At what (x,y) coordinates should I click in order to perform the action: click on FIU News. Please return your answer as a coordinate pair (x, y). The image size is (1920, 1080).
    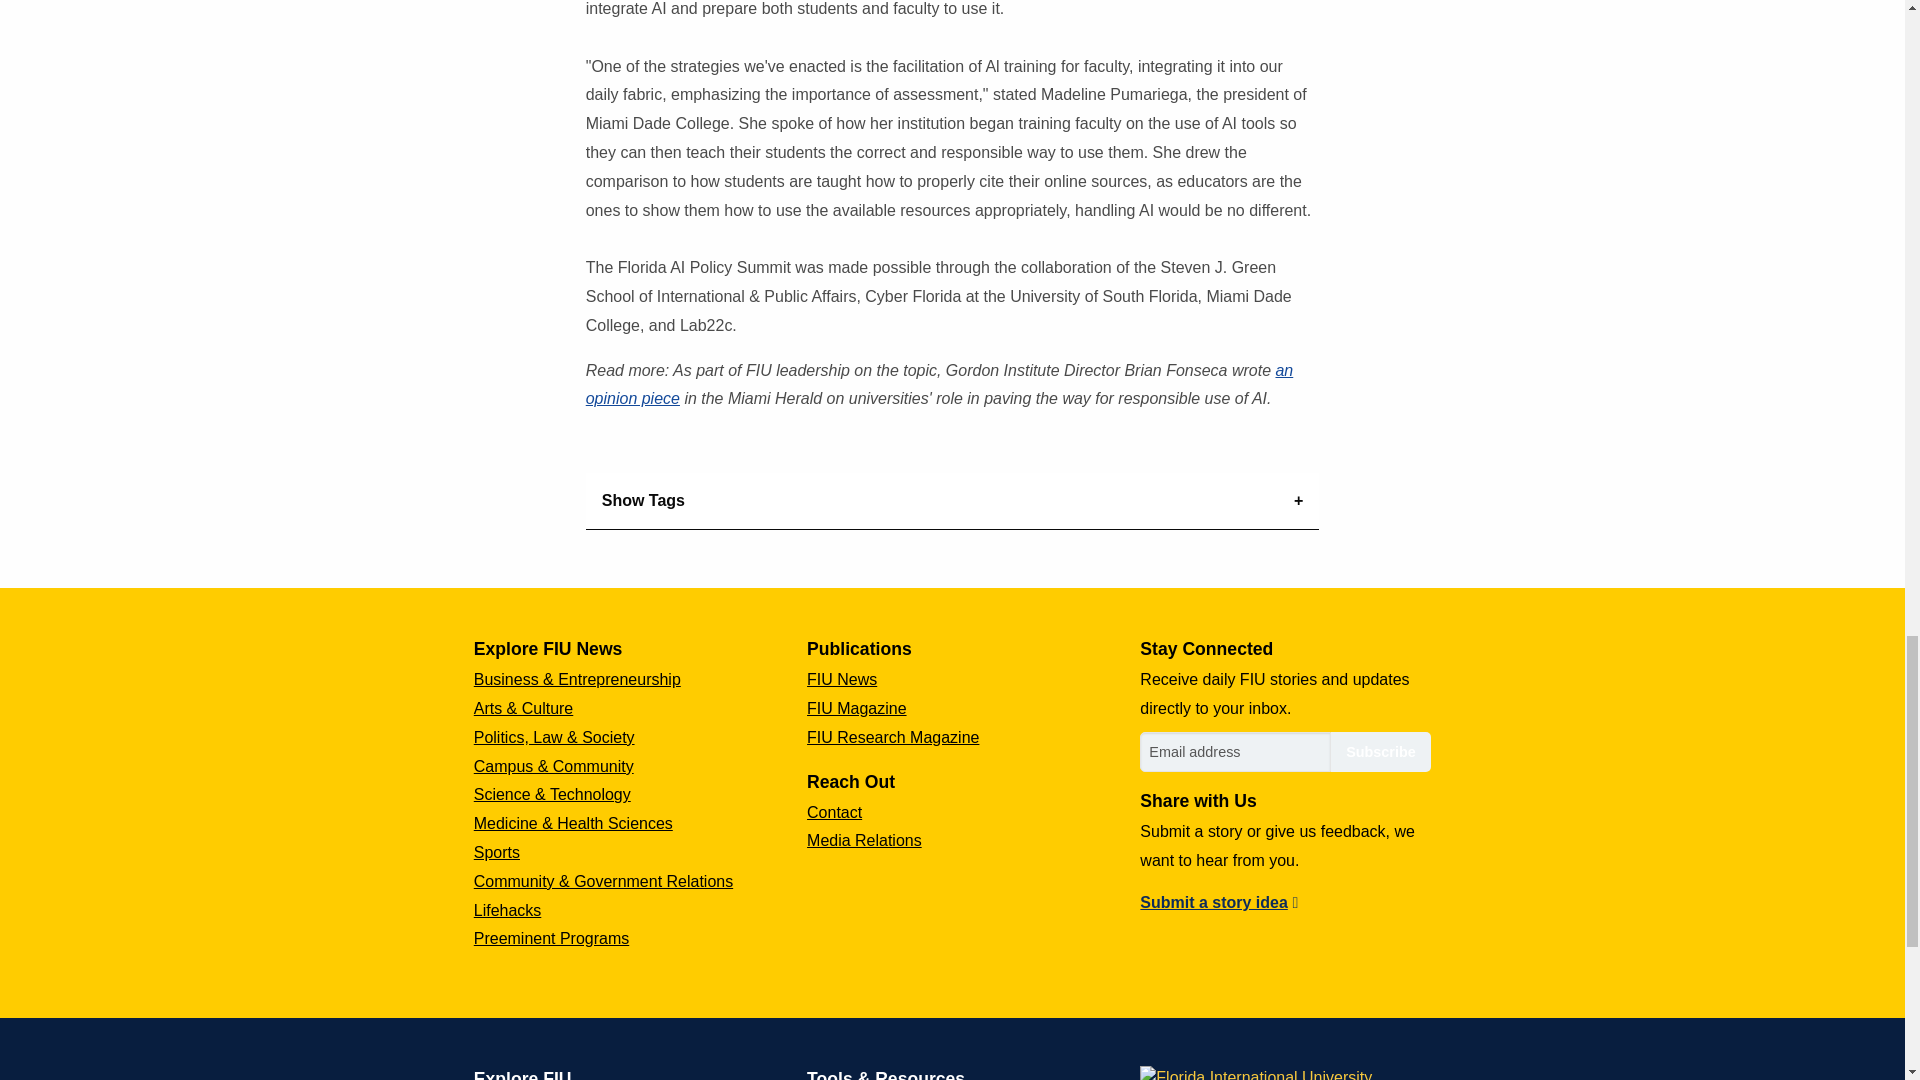
    Looking at the image, I should click on (842, 678).